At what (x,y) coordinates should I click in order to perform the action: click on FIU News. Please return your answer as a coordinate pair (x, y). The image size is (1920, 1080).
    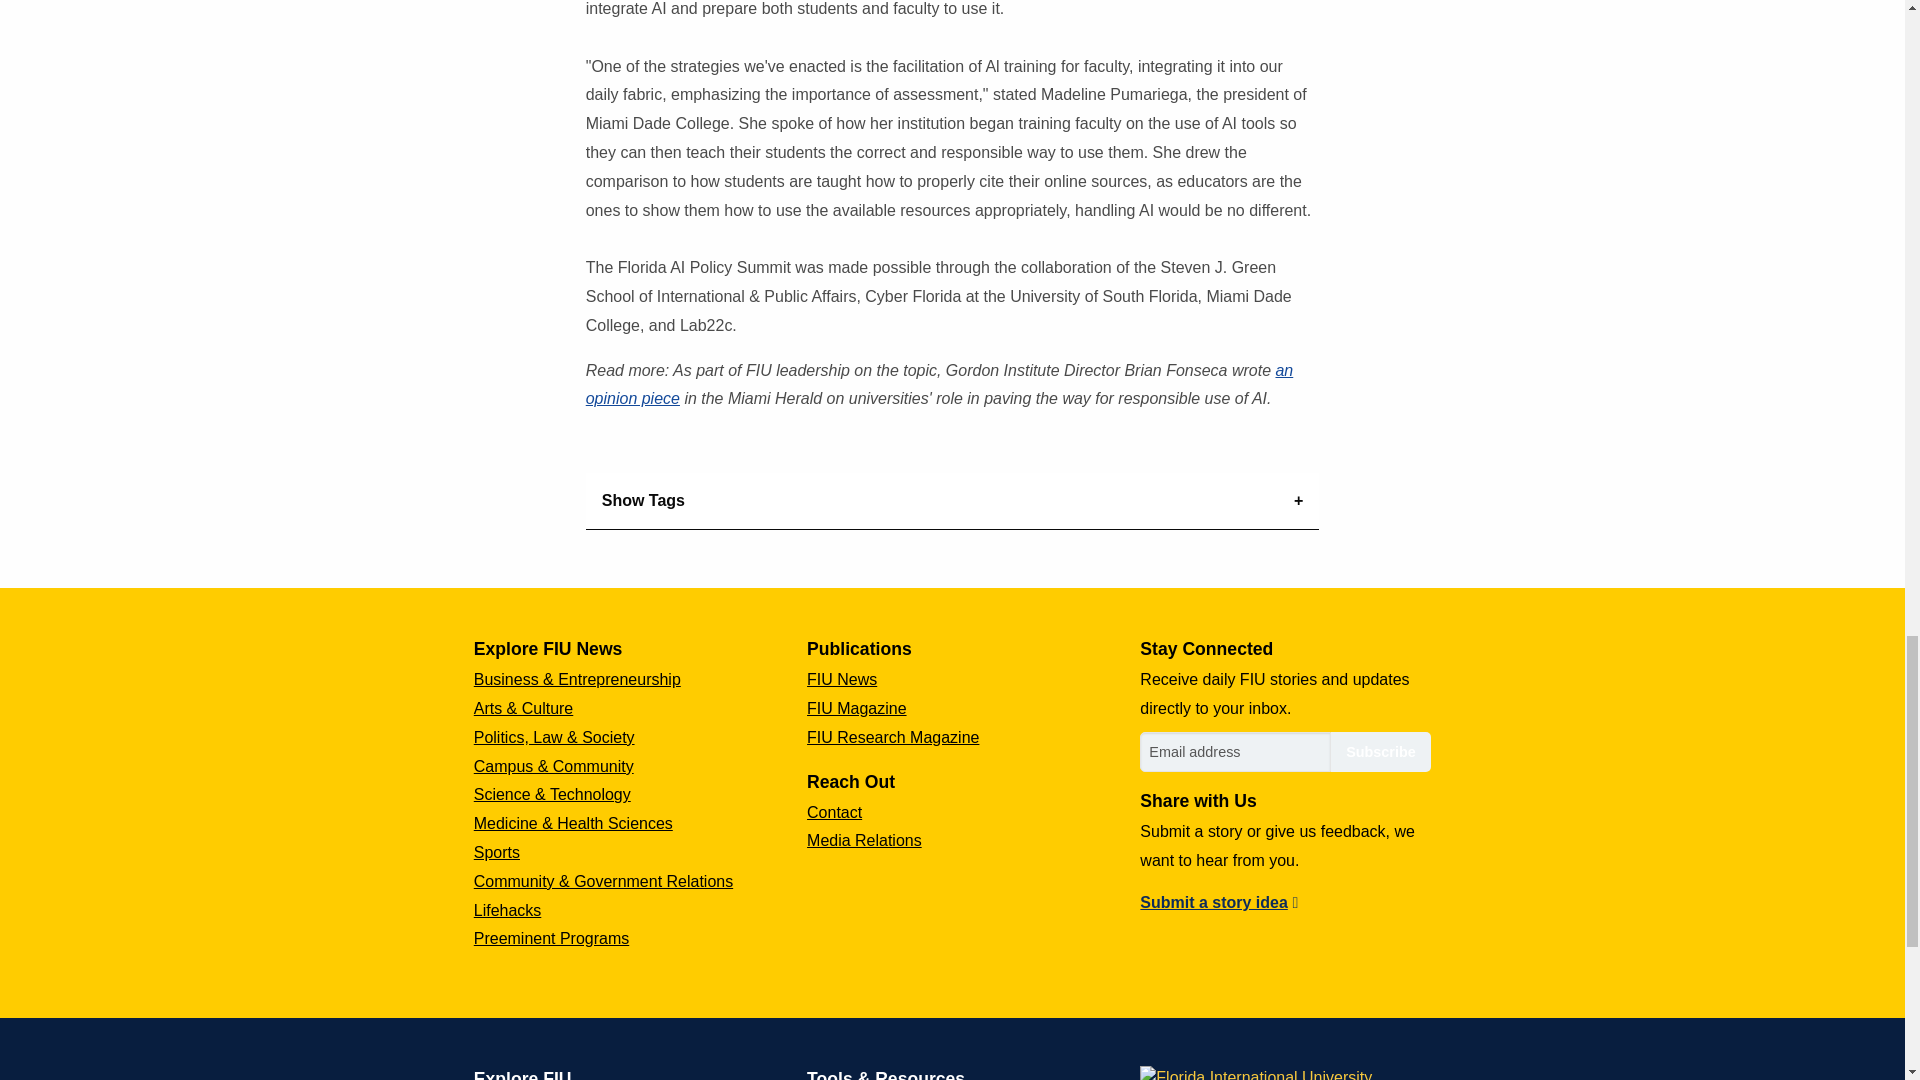
    Looking at the image, I should click on (842, 678).